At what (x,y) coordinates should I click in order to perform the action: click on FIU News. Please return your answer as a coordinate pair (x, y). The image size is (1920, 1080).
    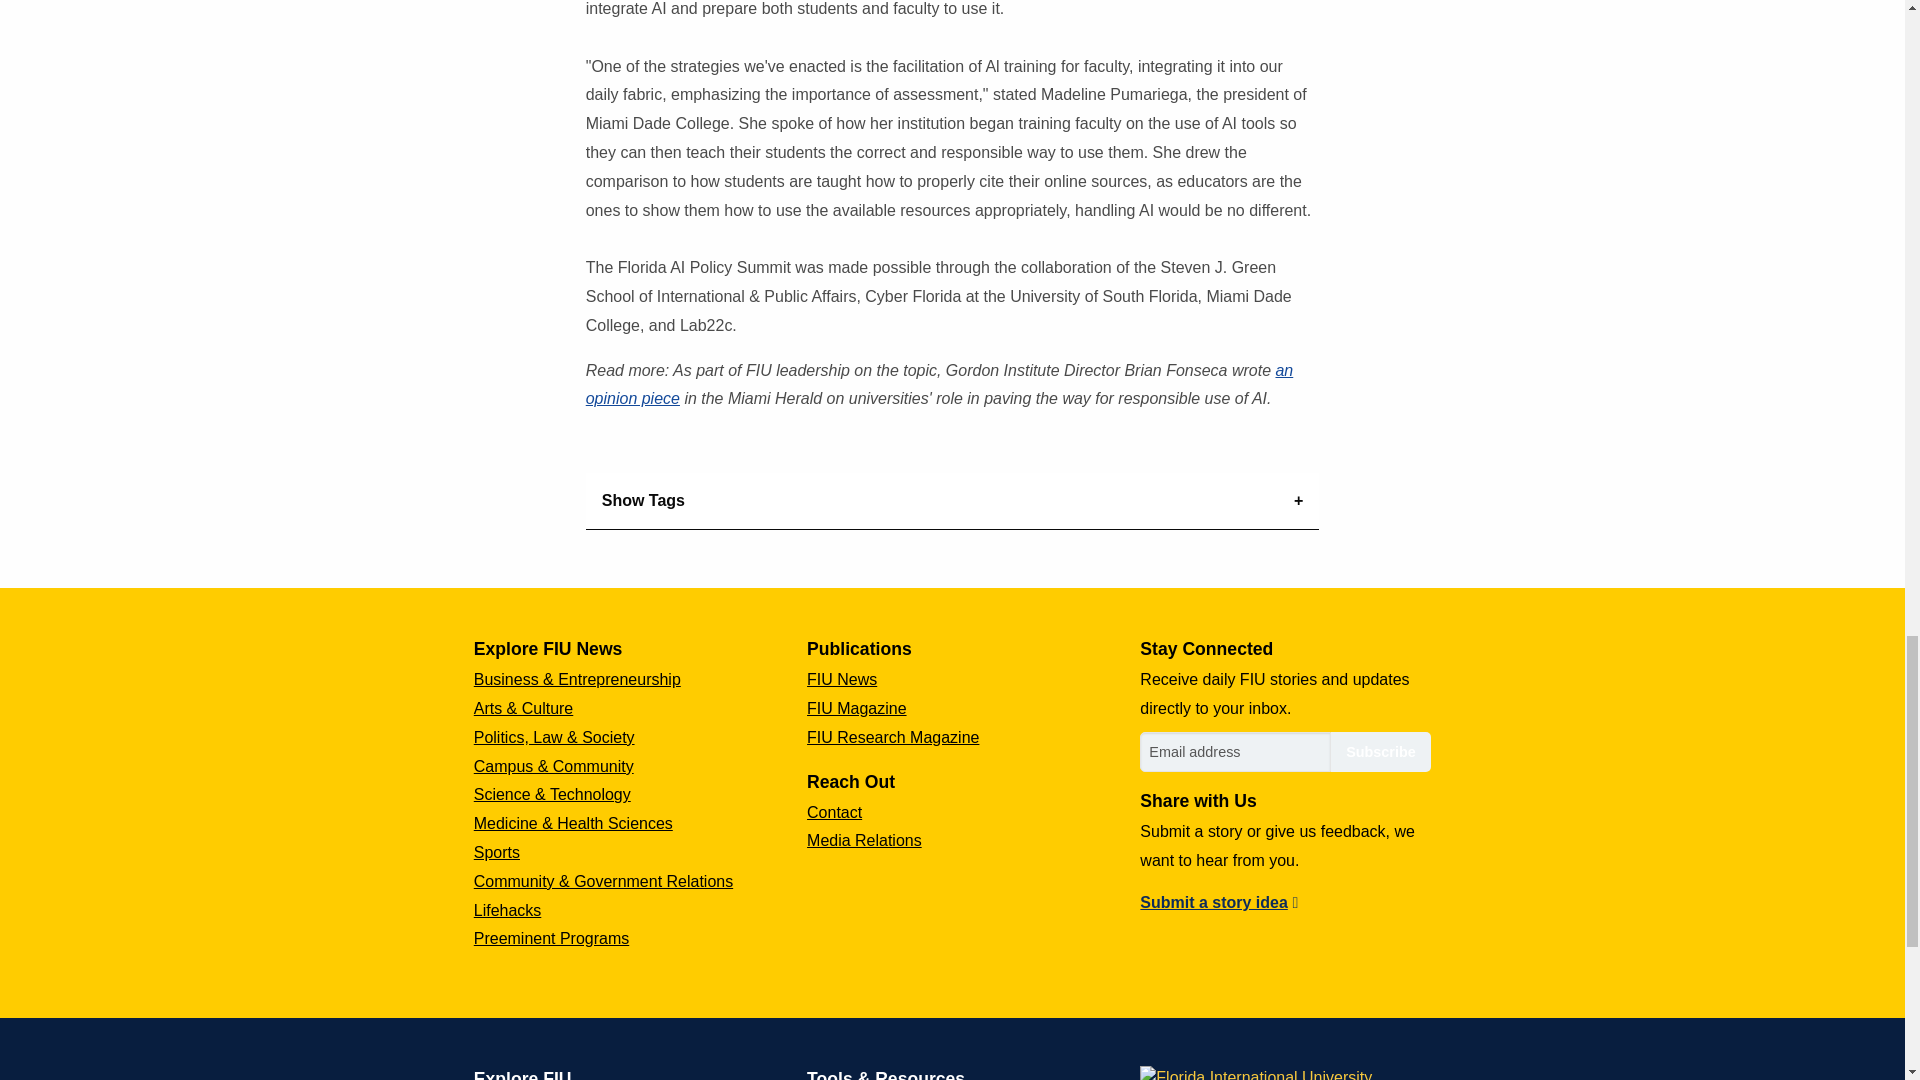
    Looking at the image, I should click on (842, 678).